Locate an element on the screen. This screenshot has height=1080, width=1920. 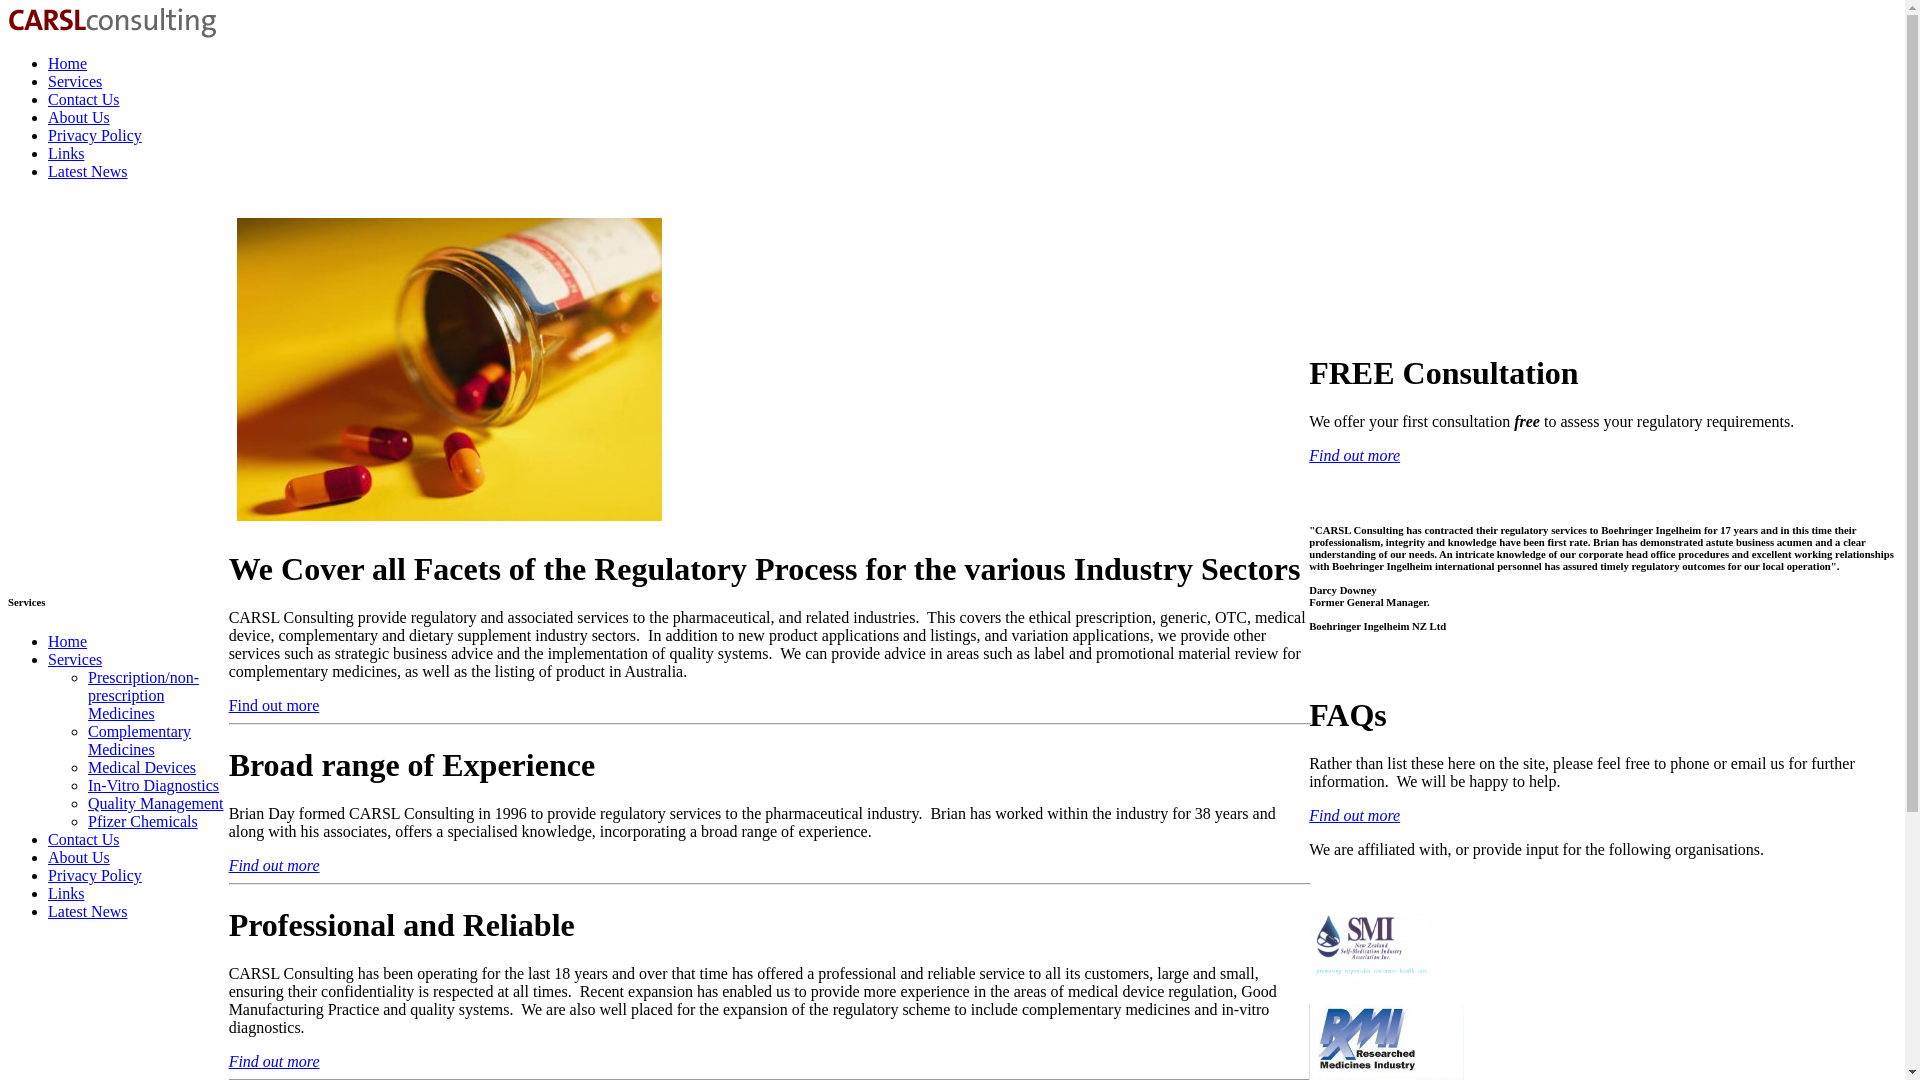
Home is located at coordinates (67, 64).